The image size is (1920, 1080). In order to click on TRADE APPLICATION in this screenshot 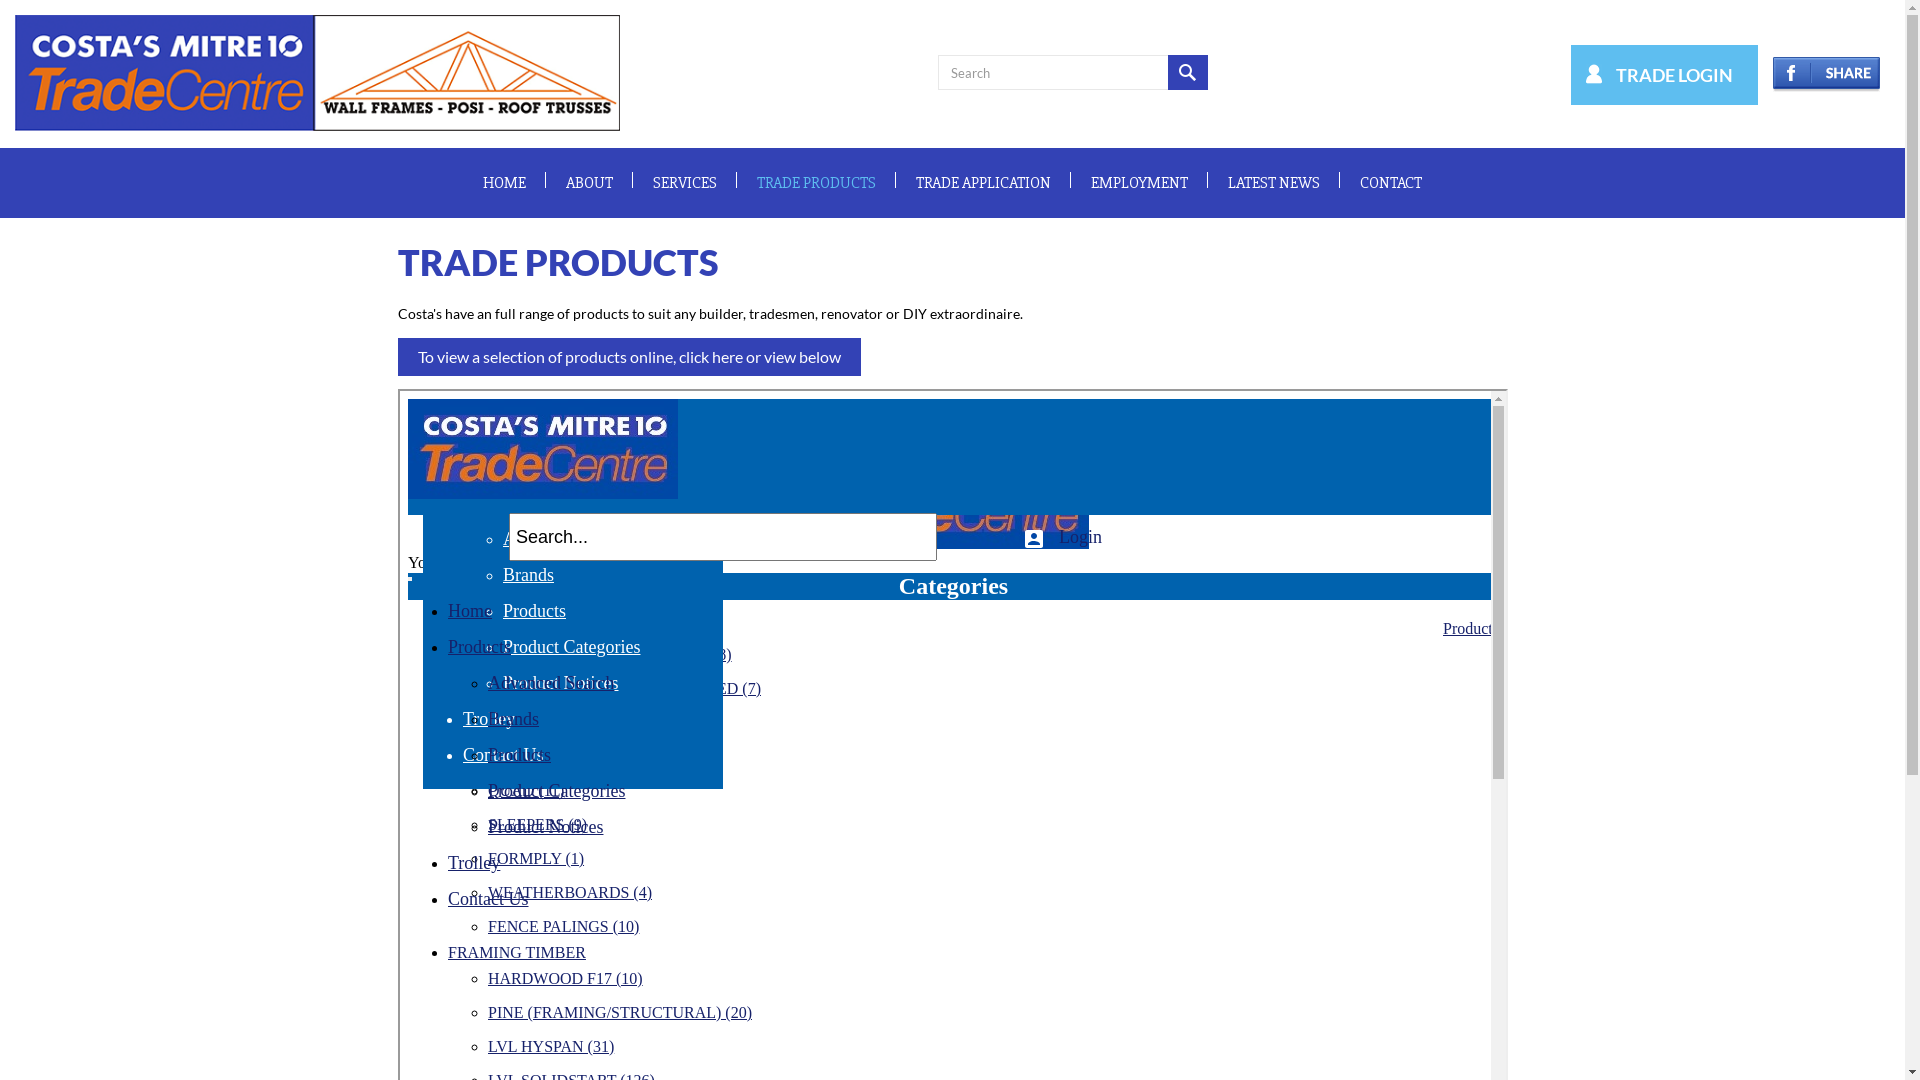, I will do `click(984, 183)`.